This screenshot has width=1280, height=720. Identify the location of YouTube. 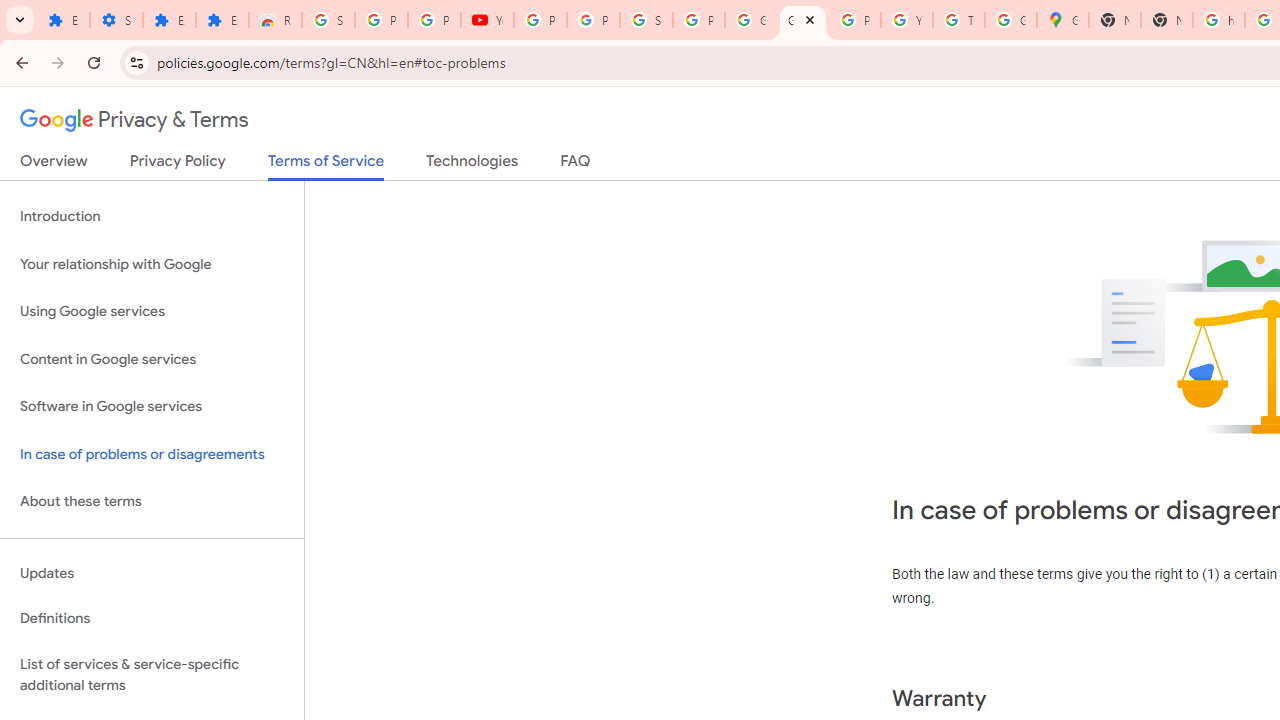
(906, 20).